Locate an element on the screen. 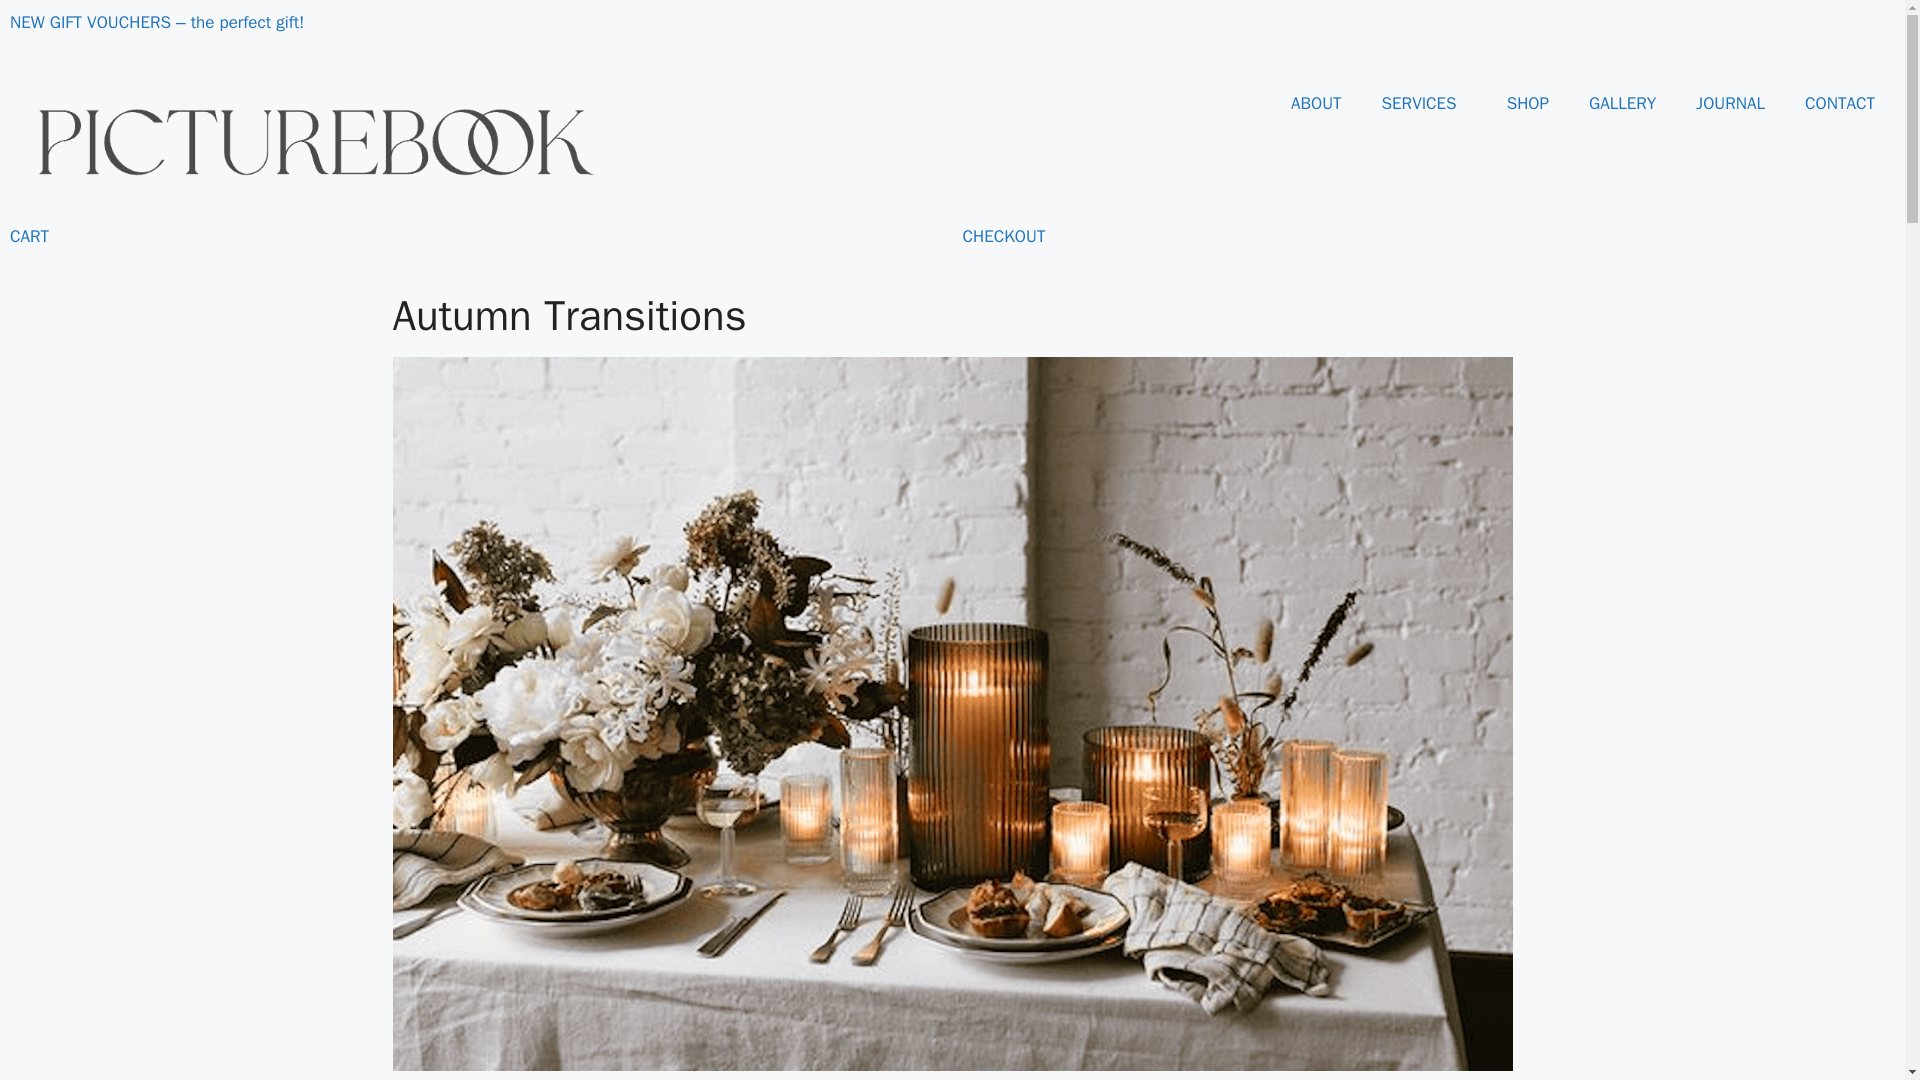 The width and height of the screenshot is (1920, 1080). CONTACT is located at coordinates (1840, 104).